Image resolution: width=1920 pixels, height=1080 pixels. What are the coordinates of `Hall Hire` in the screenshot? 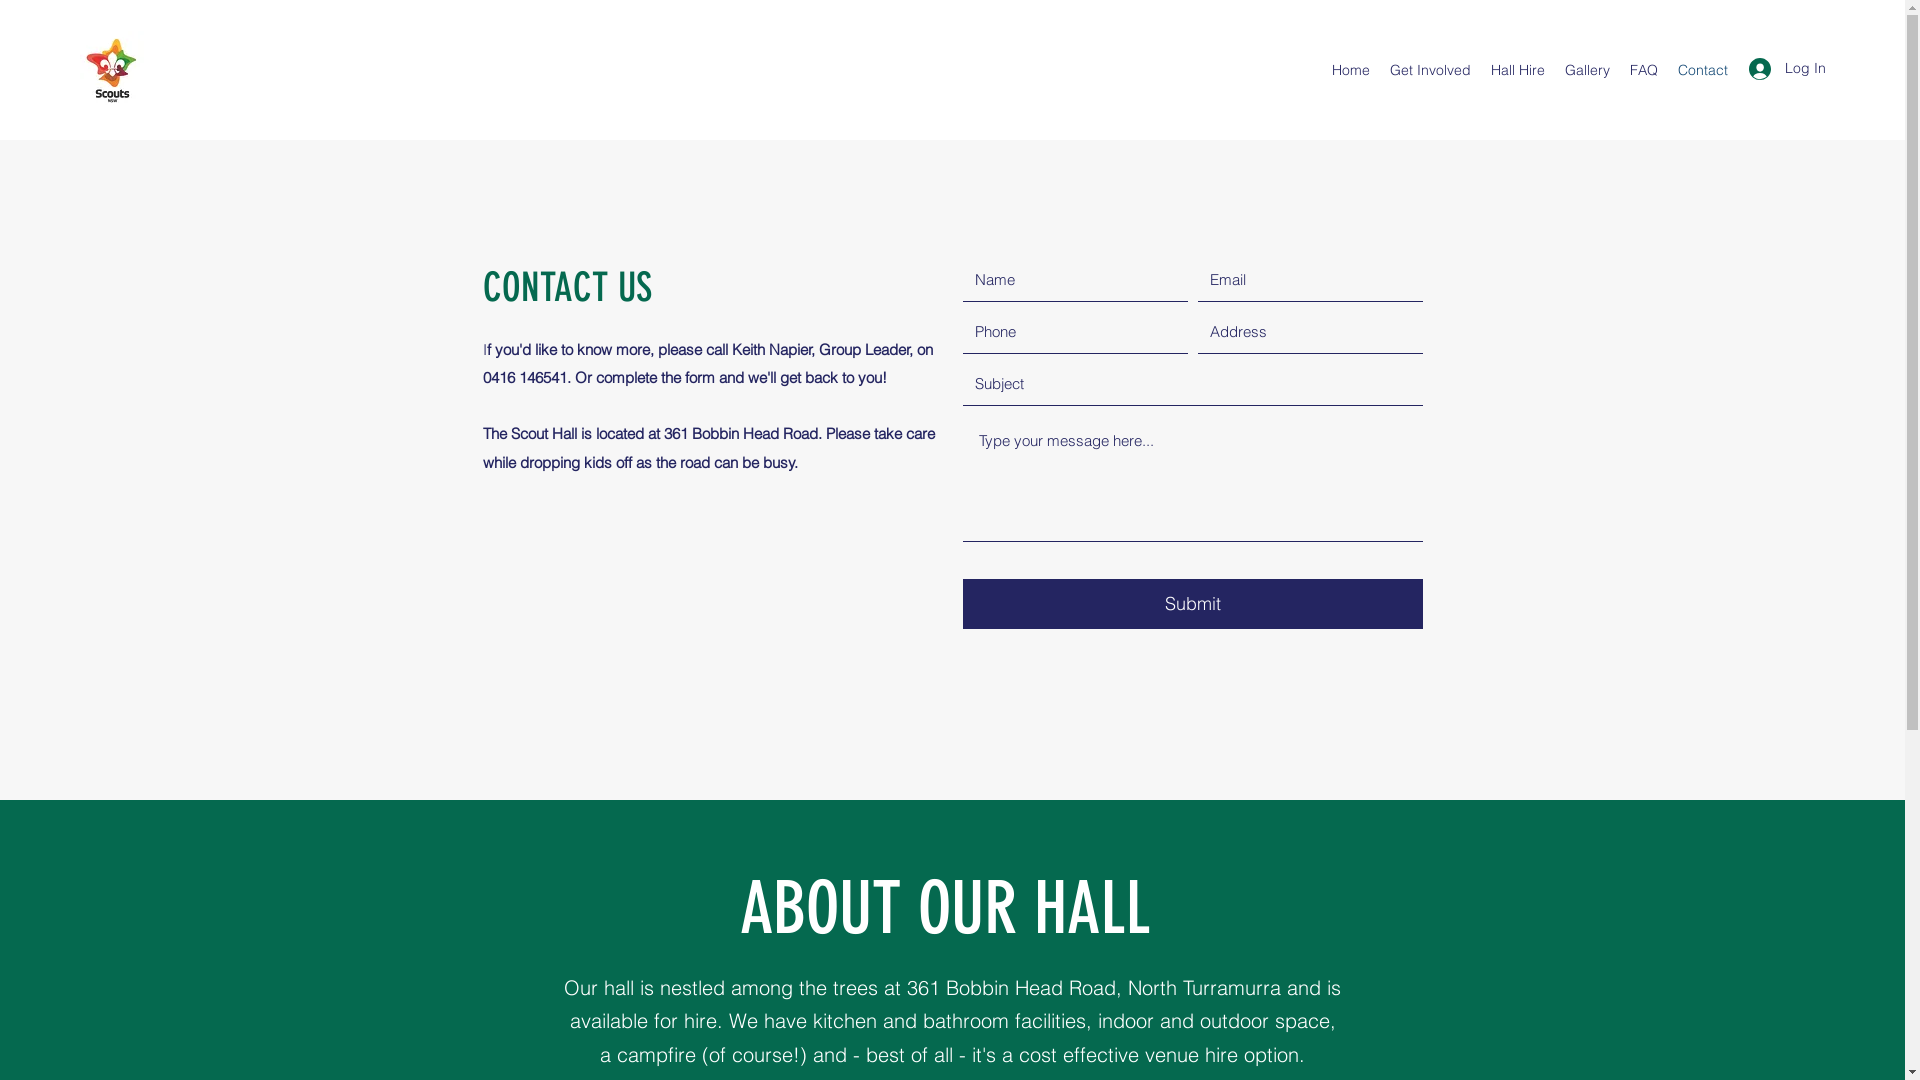 It's located at (1518, 70).